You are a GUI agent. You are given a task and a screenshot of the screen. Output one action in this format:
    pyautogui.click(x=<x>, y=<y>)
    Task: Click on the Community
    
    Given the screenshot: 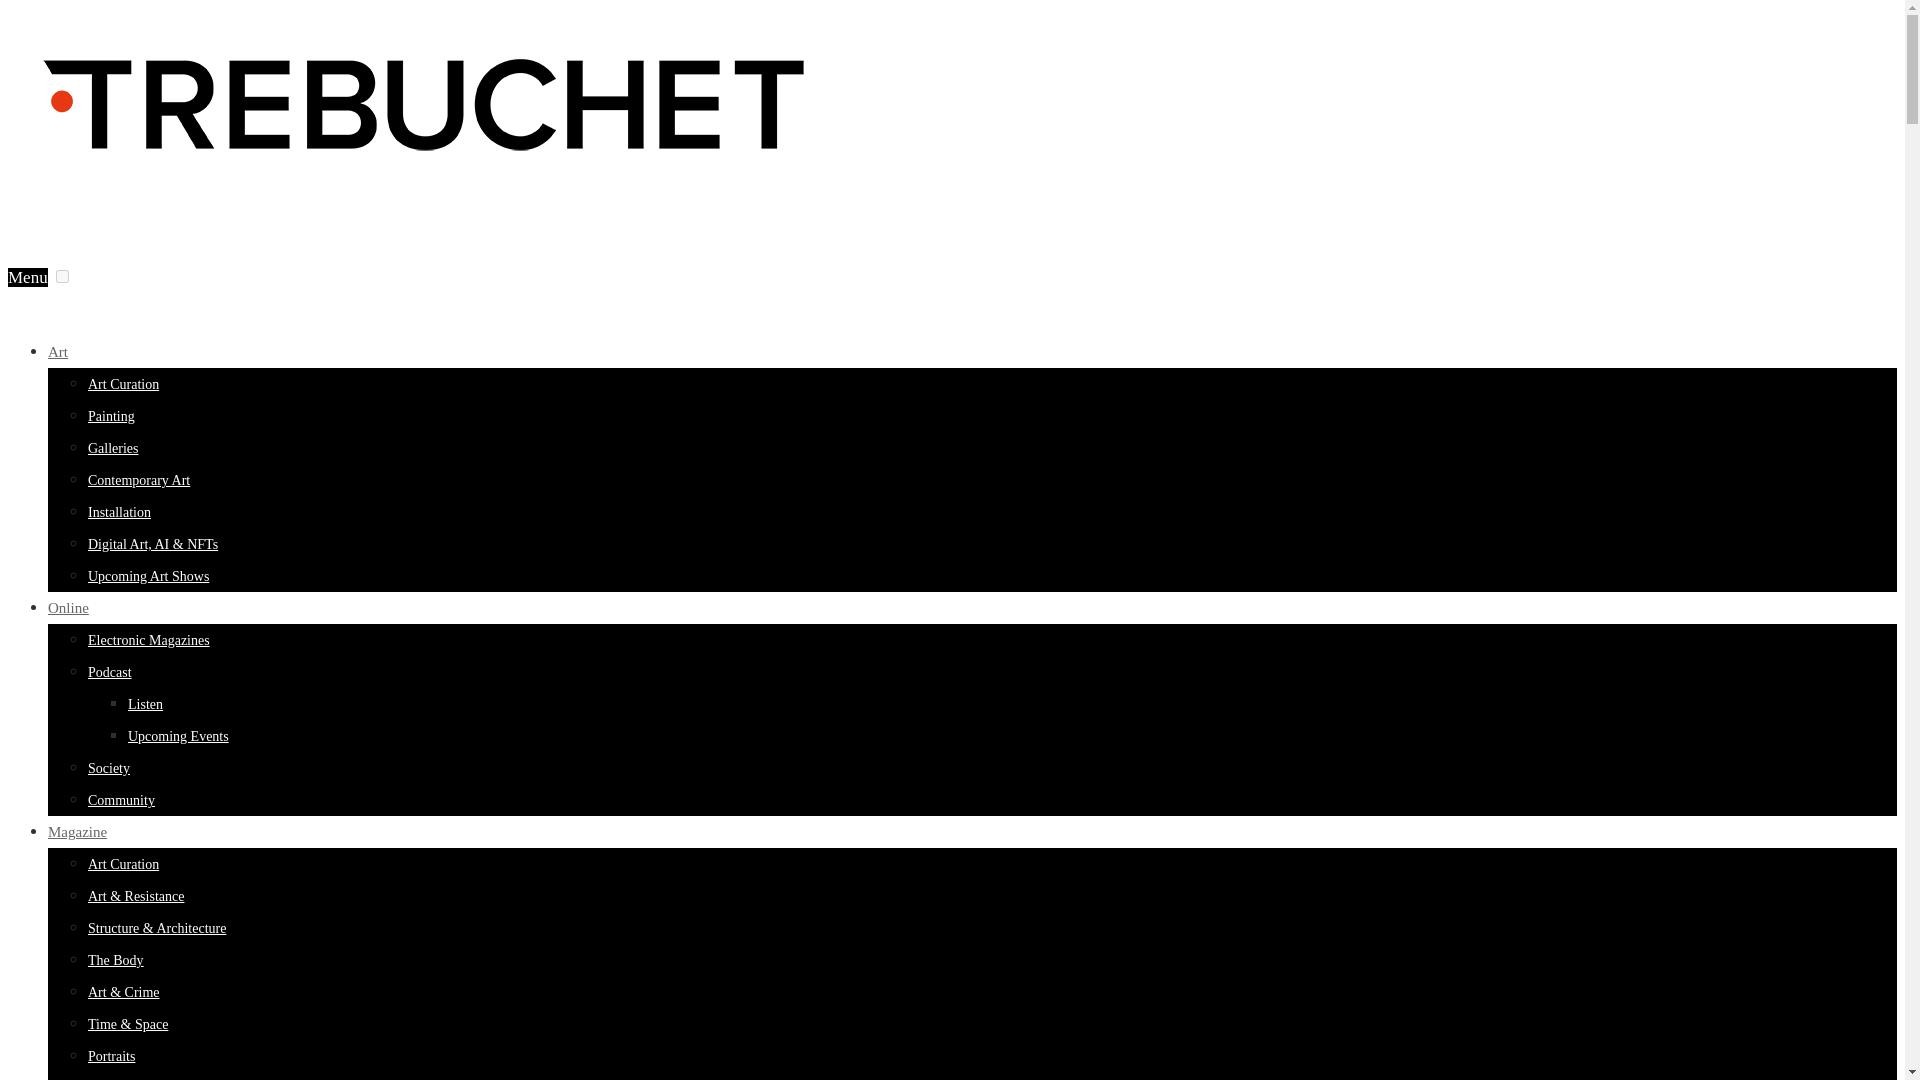 What is the action you would take?
    pyautogui.click(x=122, y=800)
    